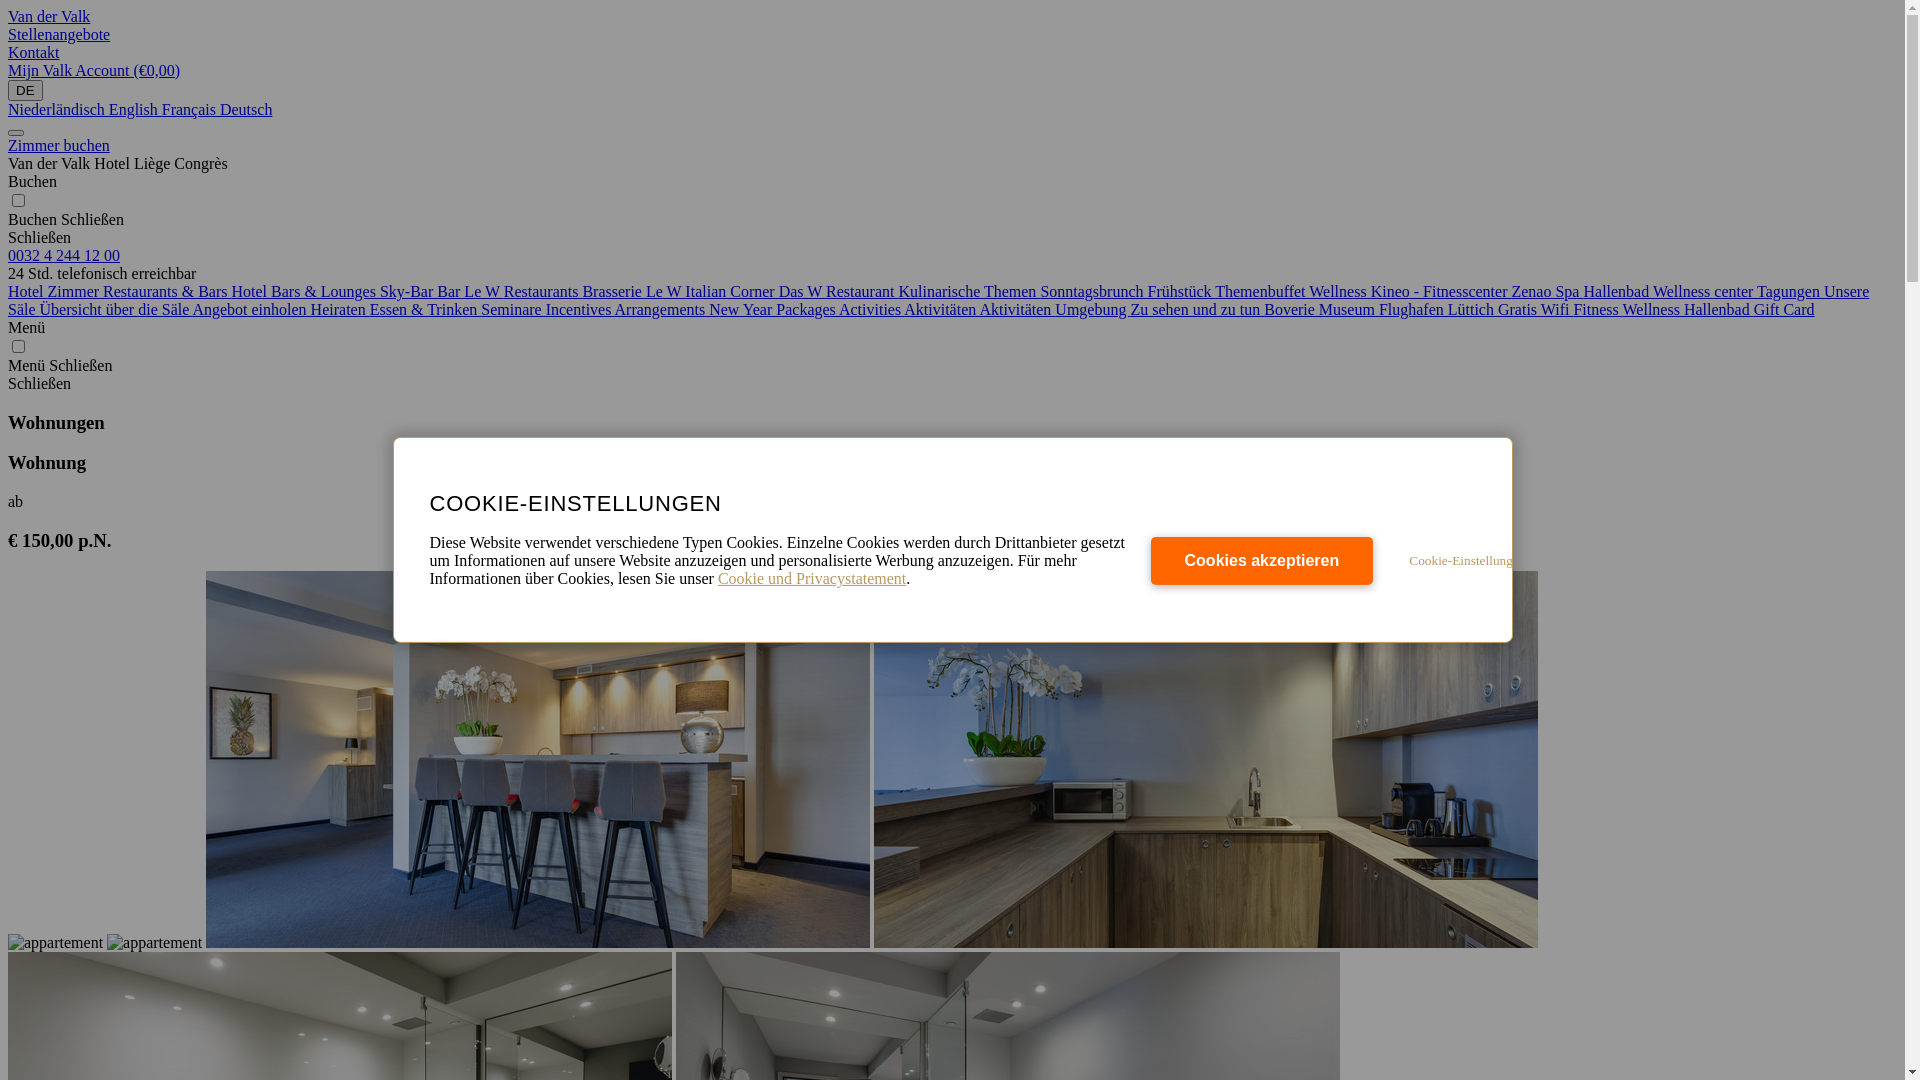 This screenshot has width=1920, height=1080. I want to click on Hotel, so click(28, 292).